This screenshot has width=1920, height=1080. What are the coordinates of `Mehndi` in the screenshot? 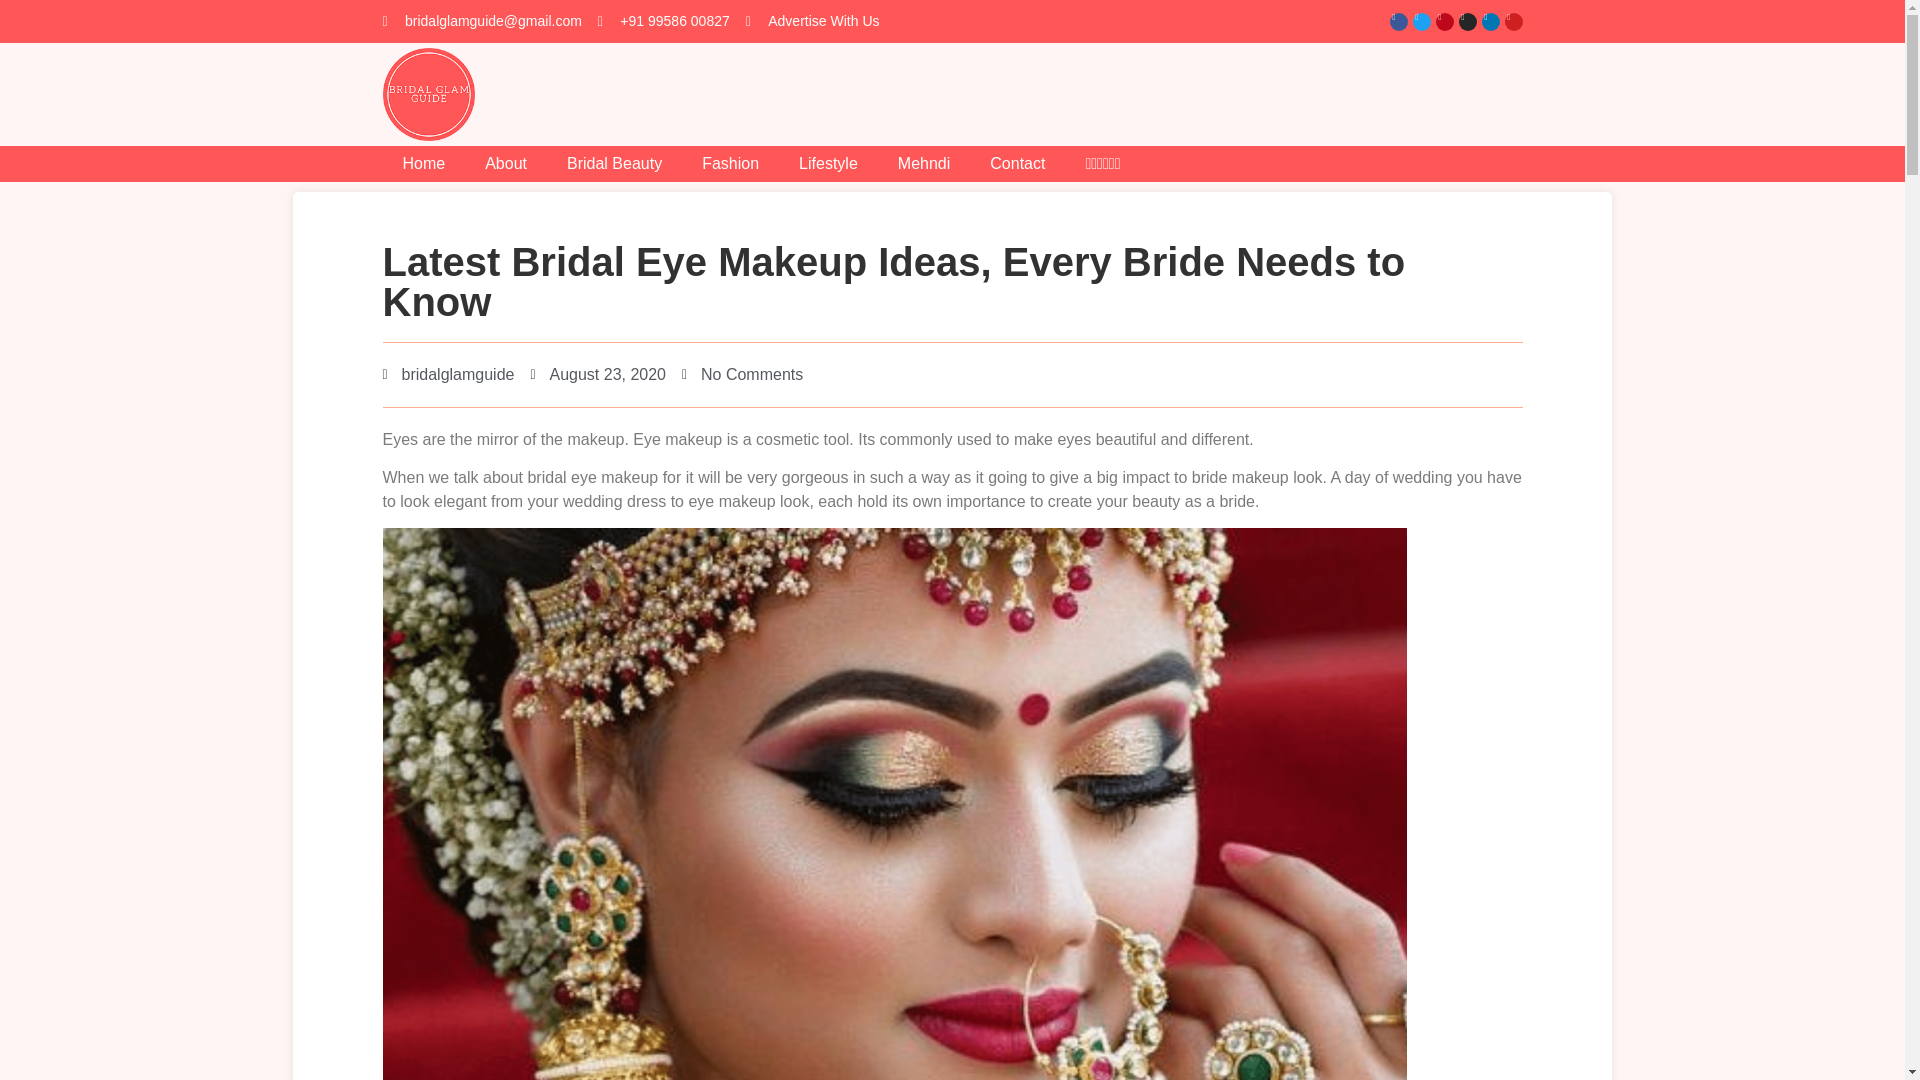 It's located at (923, 164).